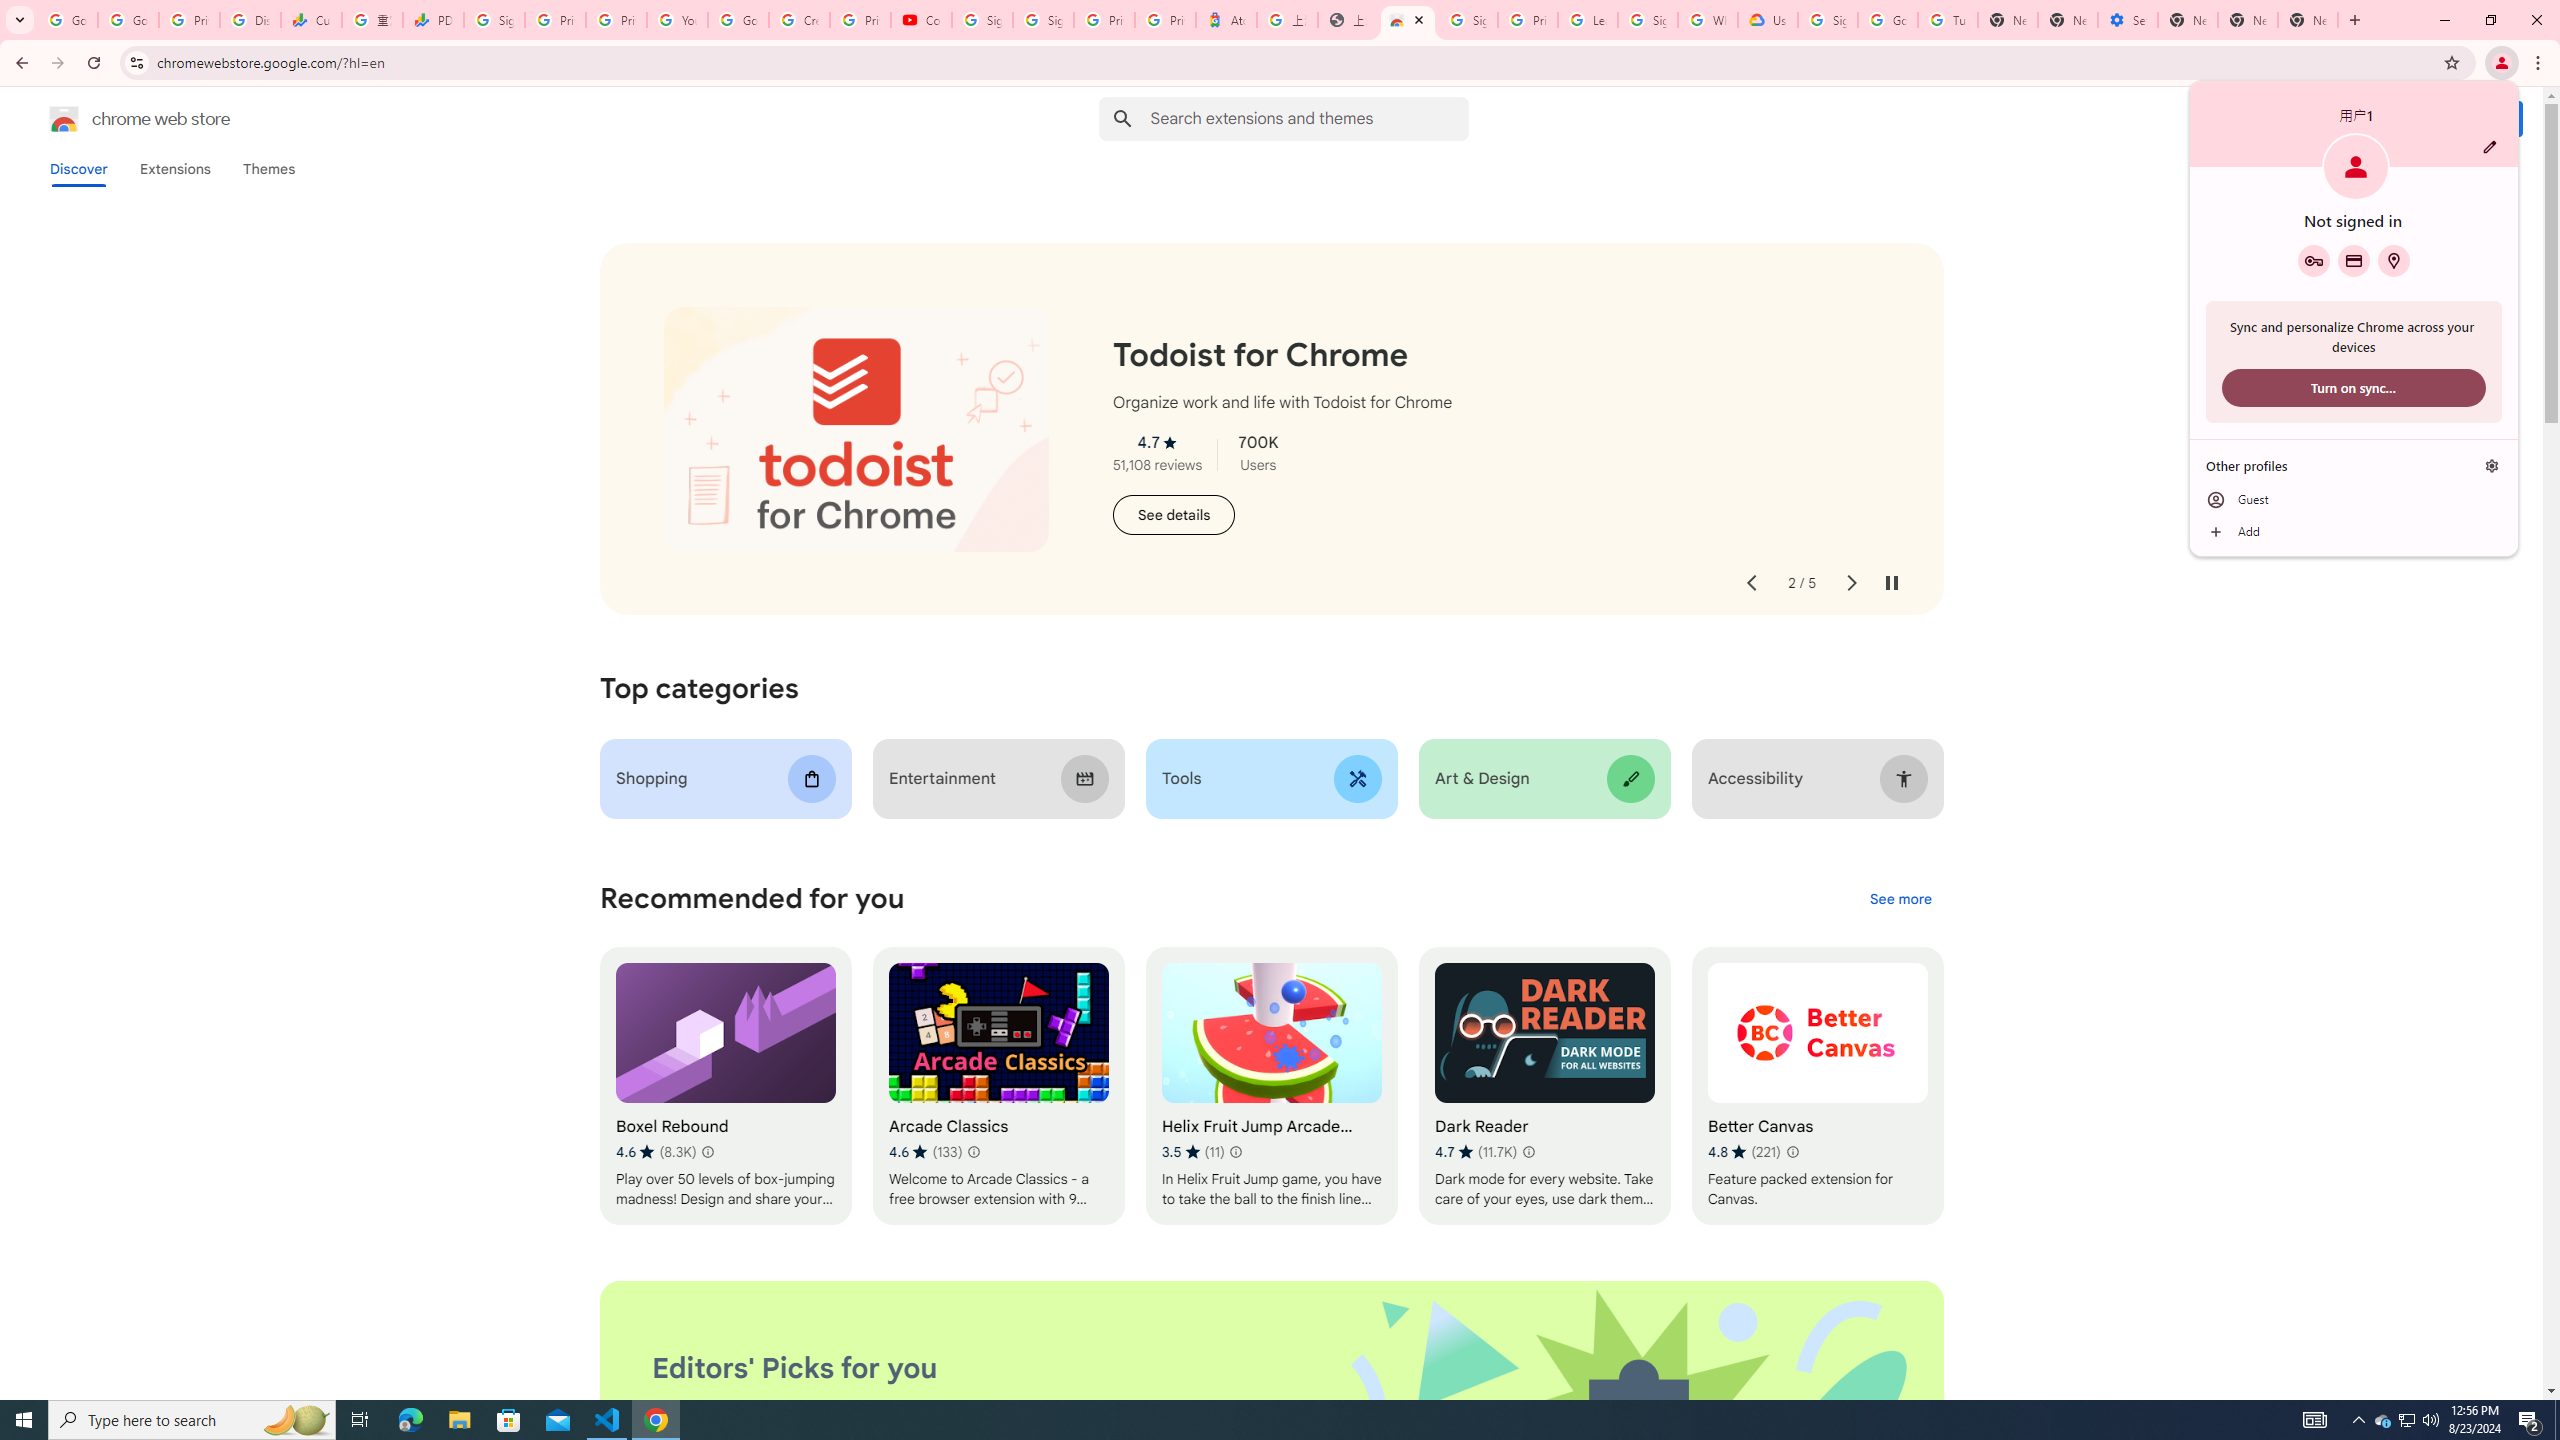 The image size is (2560, 1440). I want to click on Settings - Addresses and more, so click(2126, 20).